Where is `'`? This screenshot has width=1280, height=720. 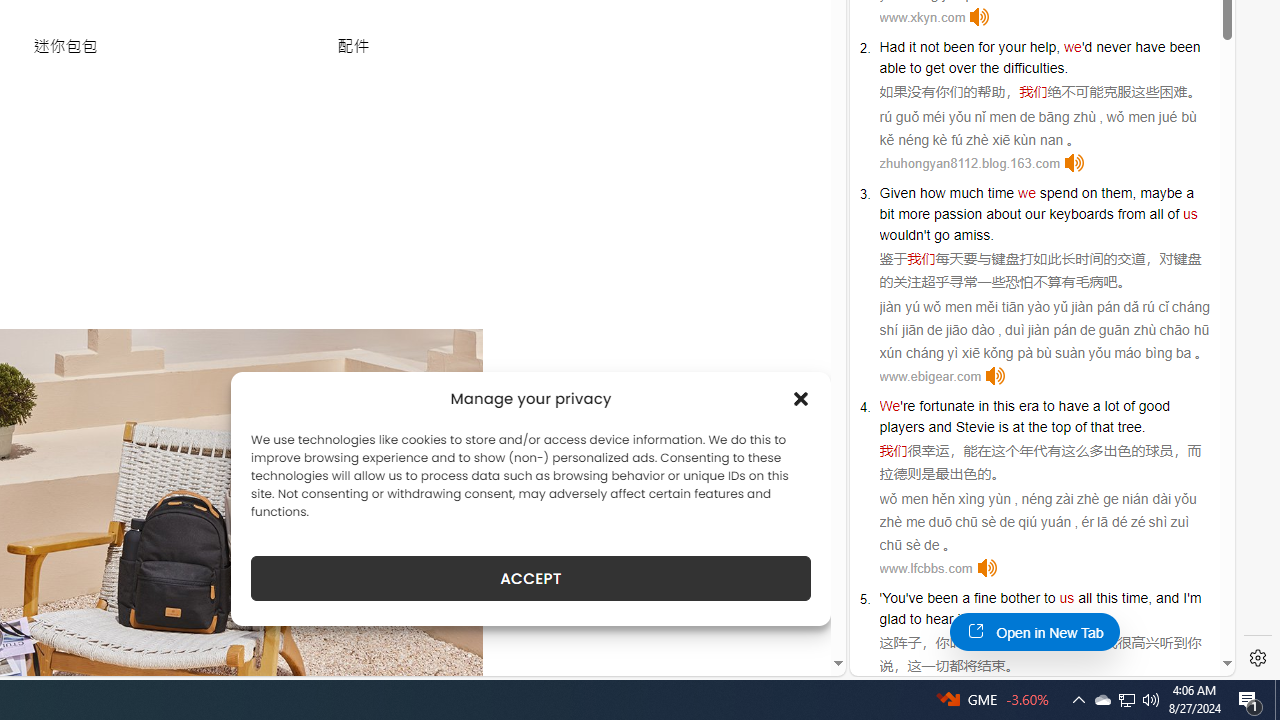
' is located at coordinates (881, 598).